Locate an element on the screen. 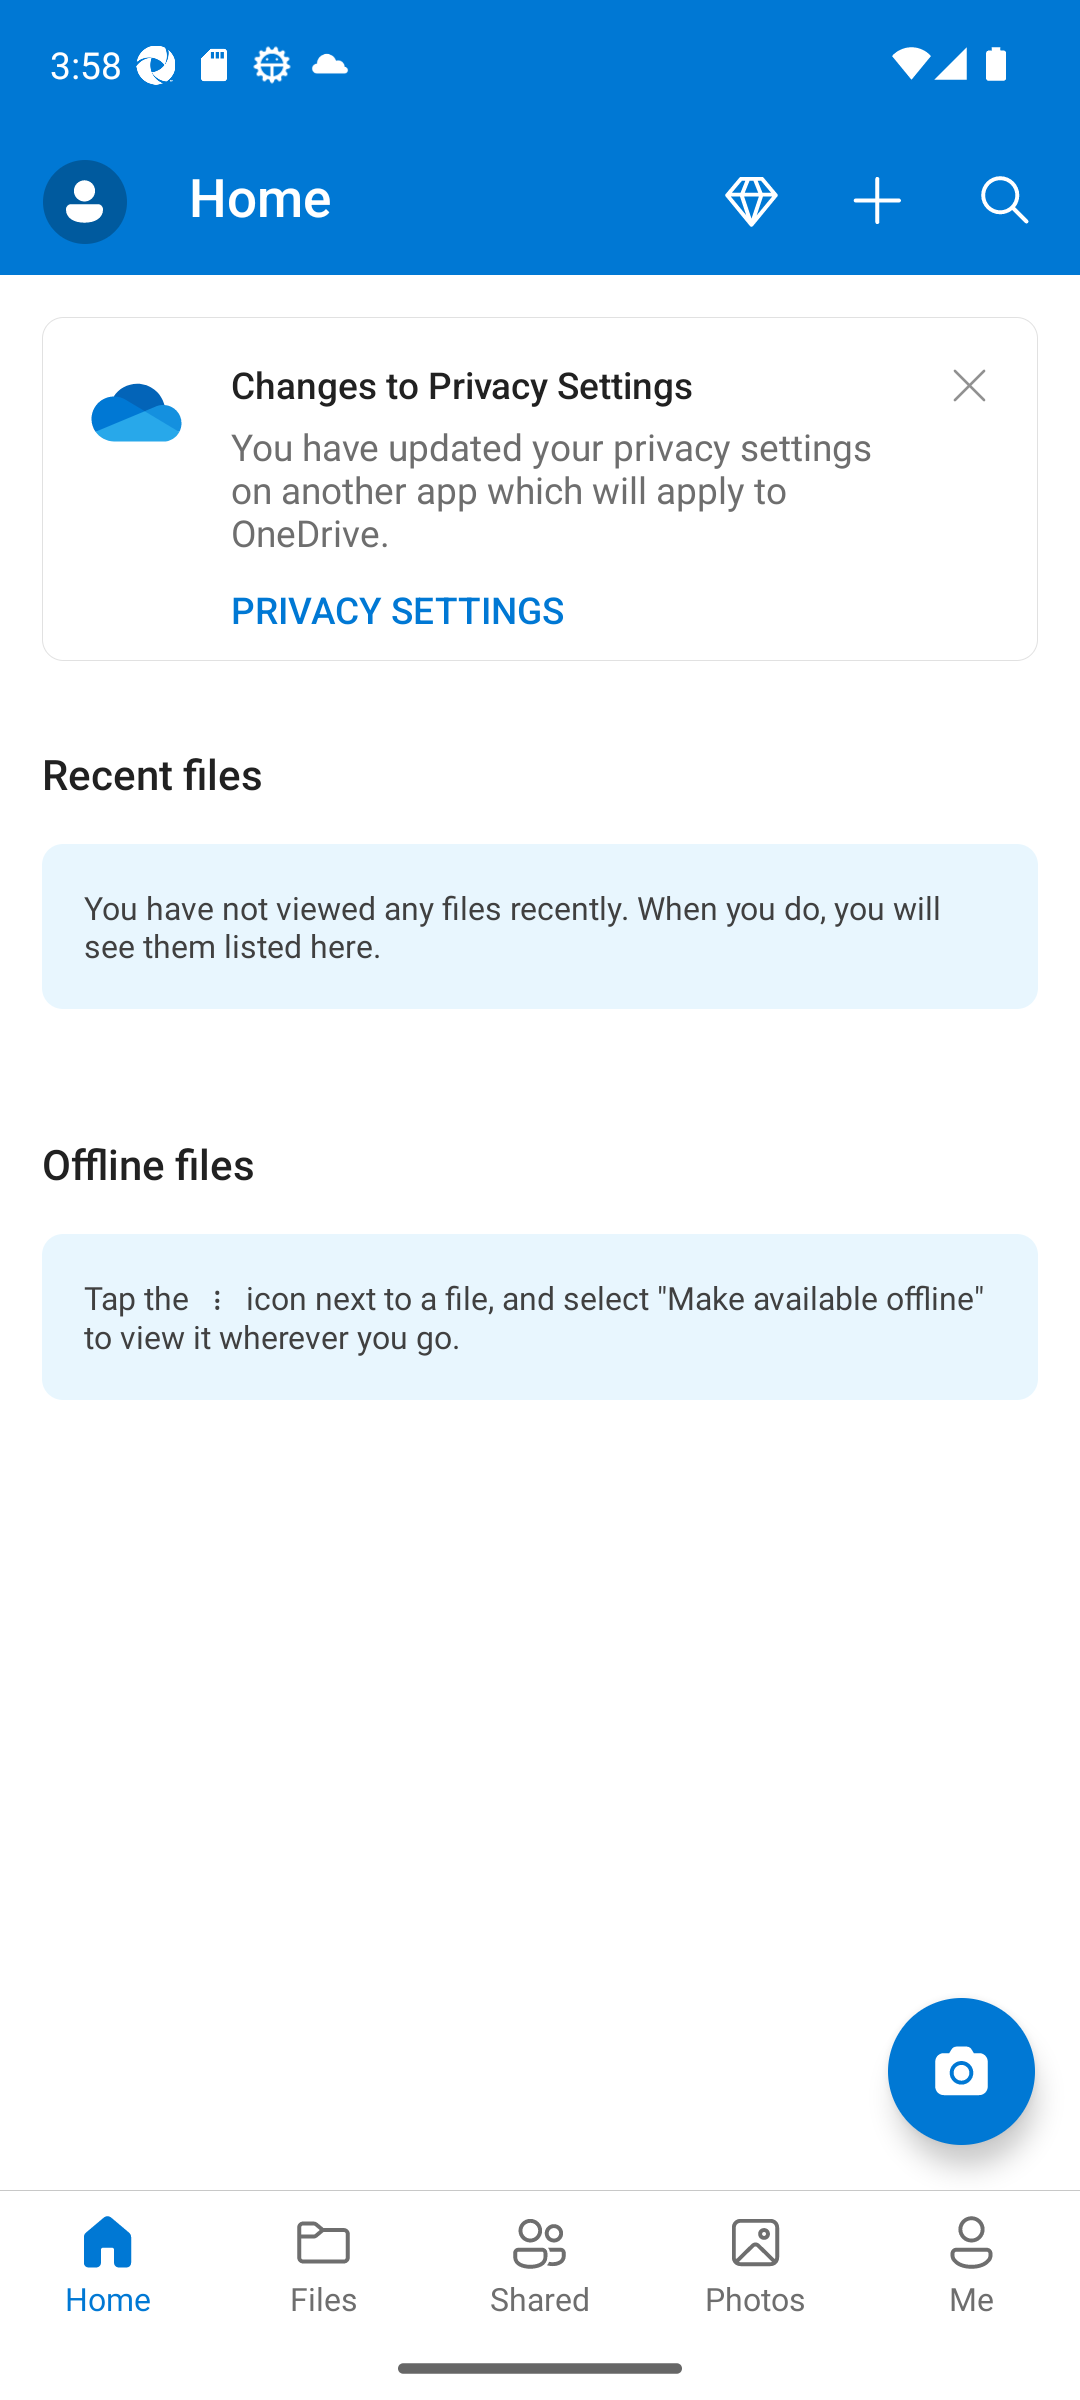  More actions button is located at coordinates (878, 202).